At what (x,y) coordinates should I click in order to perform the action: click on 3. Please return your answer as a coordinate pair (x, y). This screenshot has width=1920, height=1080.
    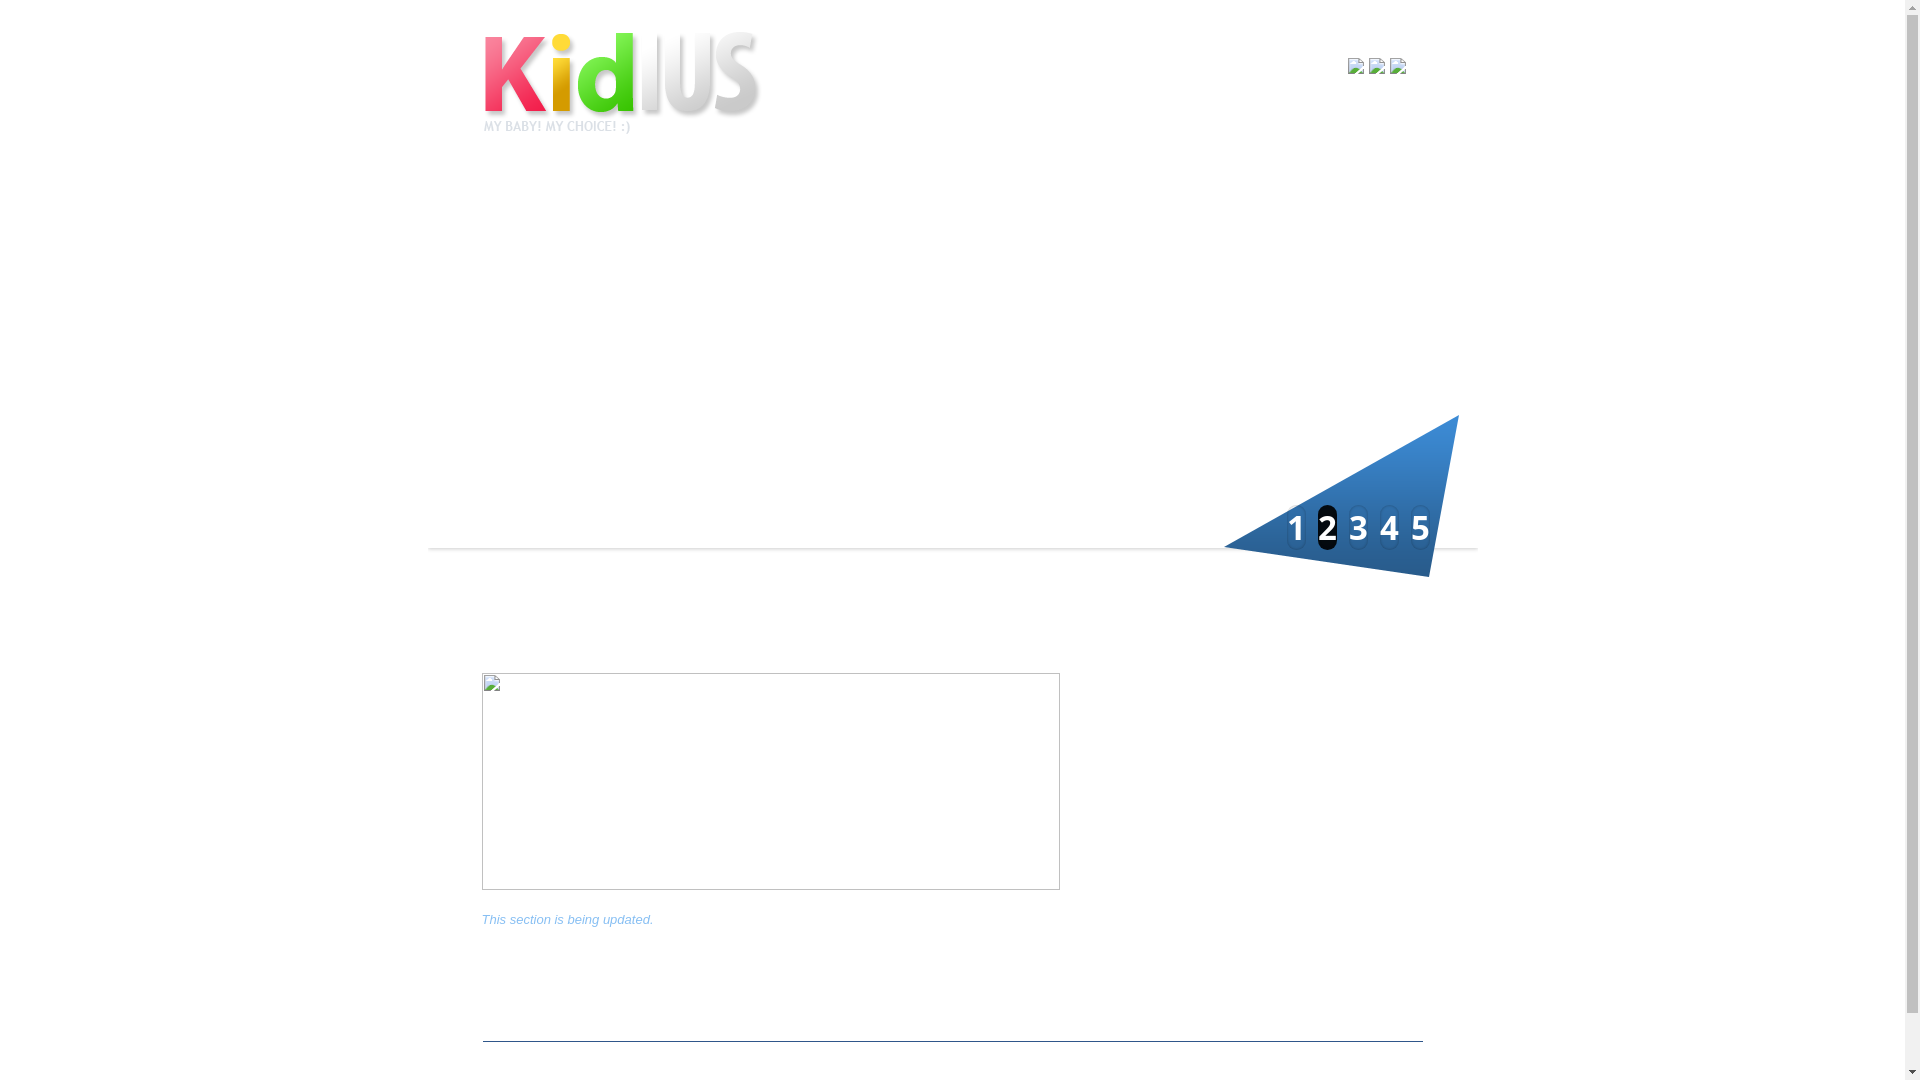
    Looking at the image, I should click on (1358, 528).